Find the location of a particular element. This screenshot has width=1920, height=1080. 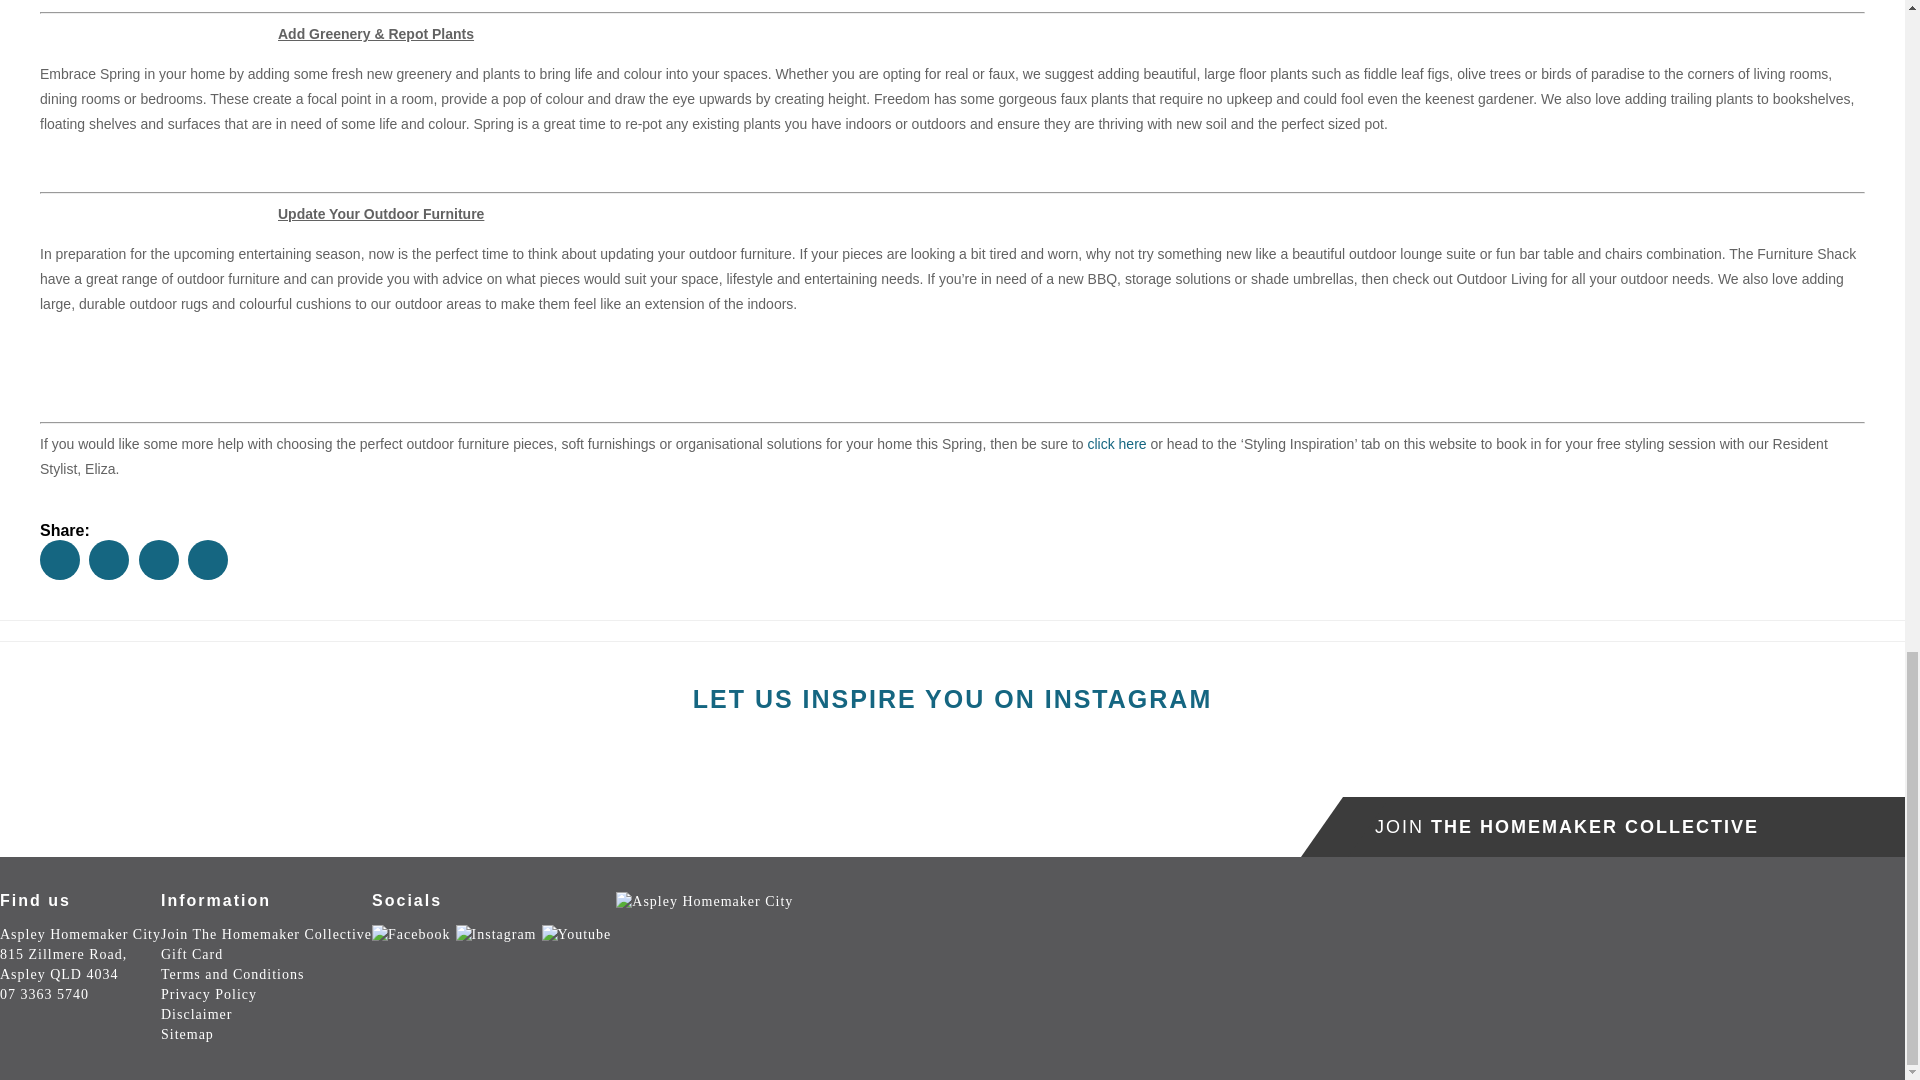

Youtube is located at coordinates (232, 974).